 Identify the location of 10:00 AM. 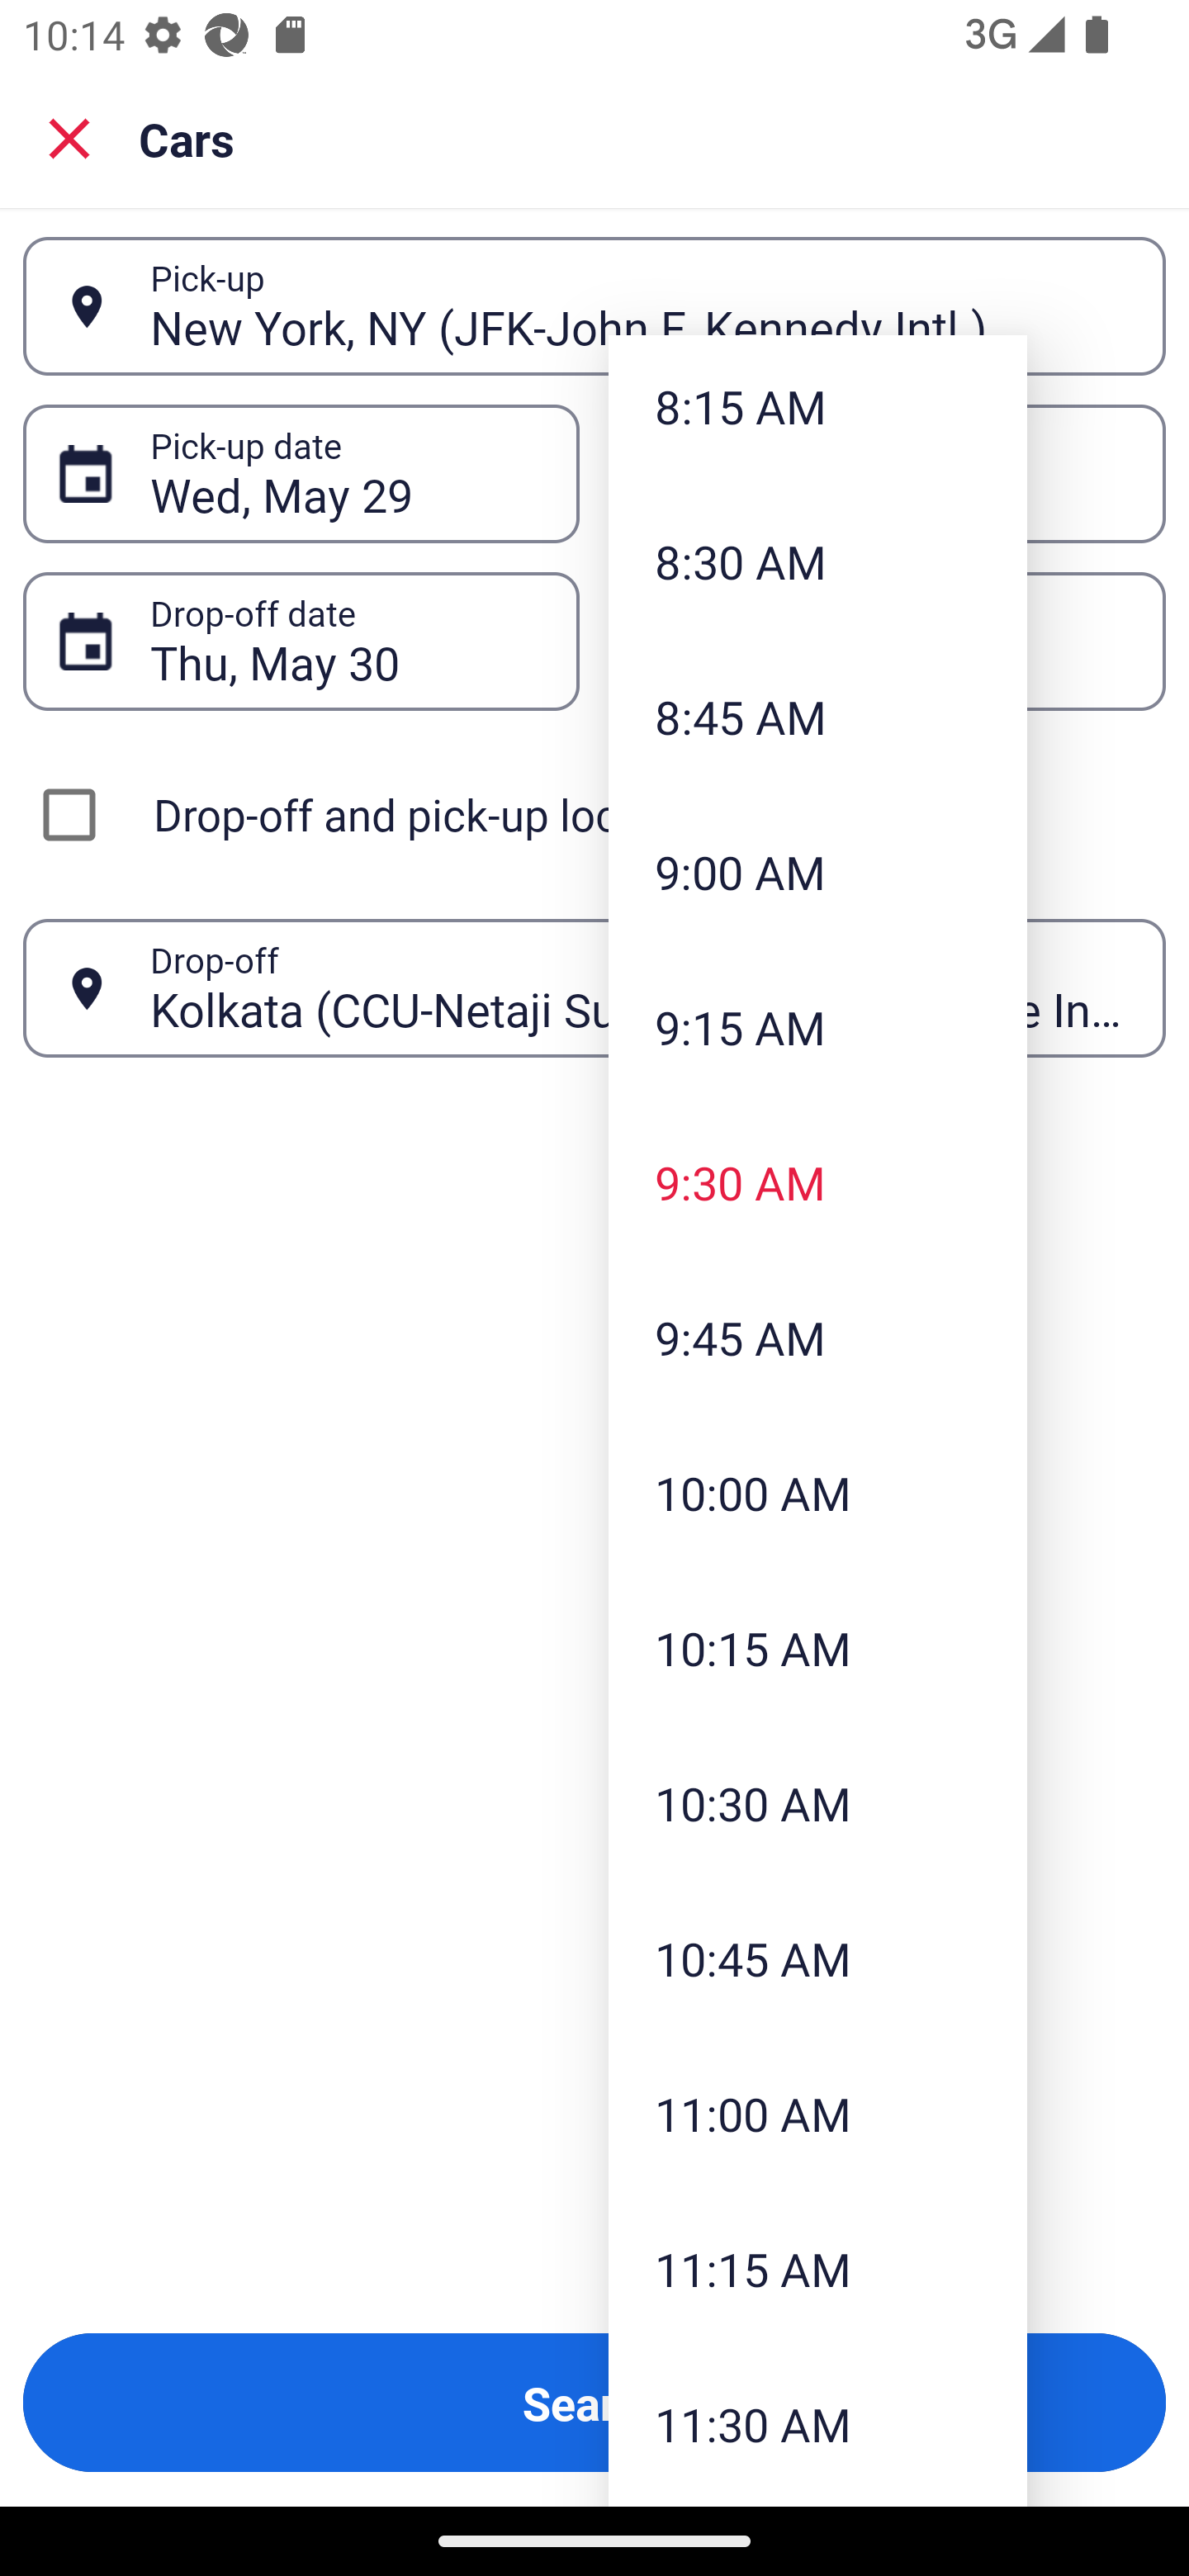
(817, 1493).